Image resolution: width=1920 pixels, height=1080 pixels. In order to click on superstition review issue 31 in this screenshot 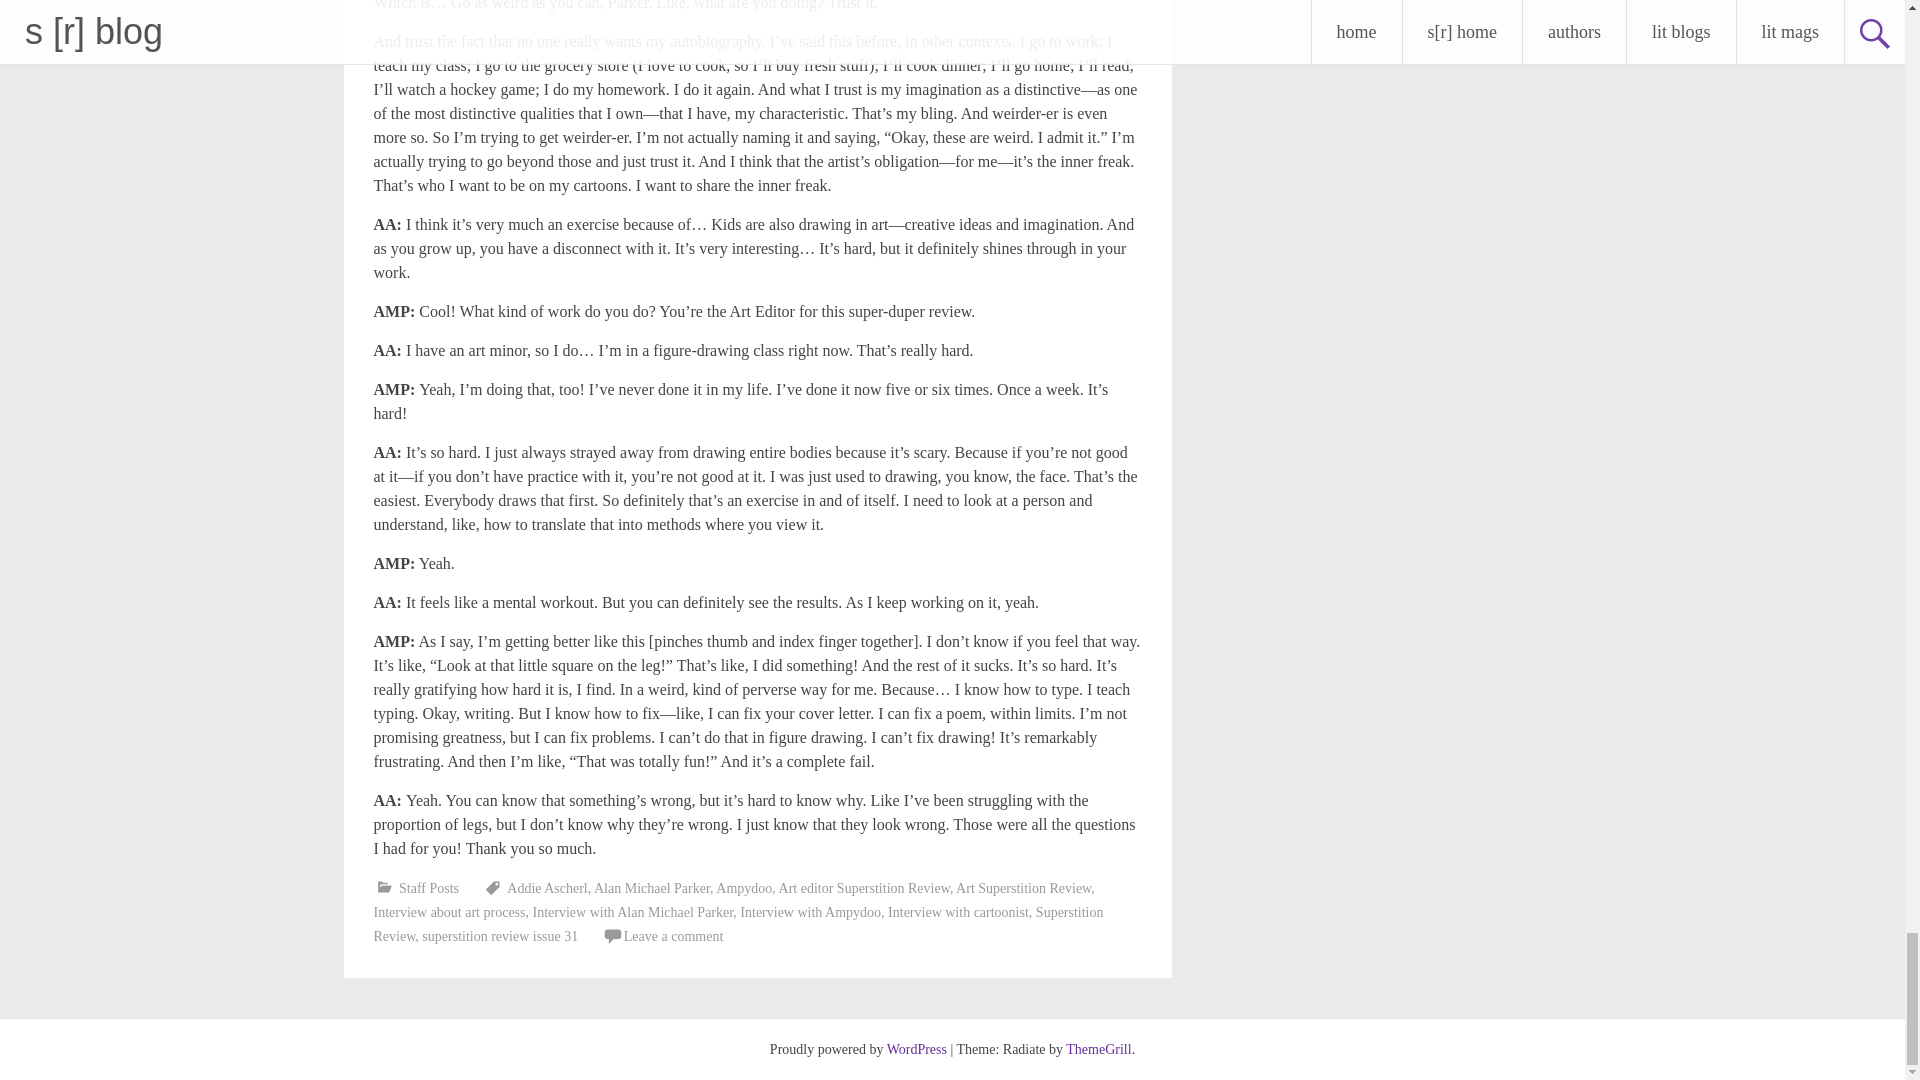, I will do `click(500, 936)`.